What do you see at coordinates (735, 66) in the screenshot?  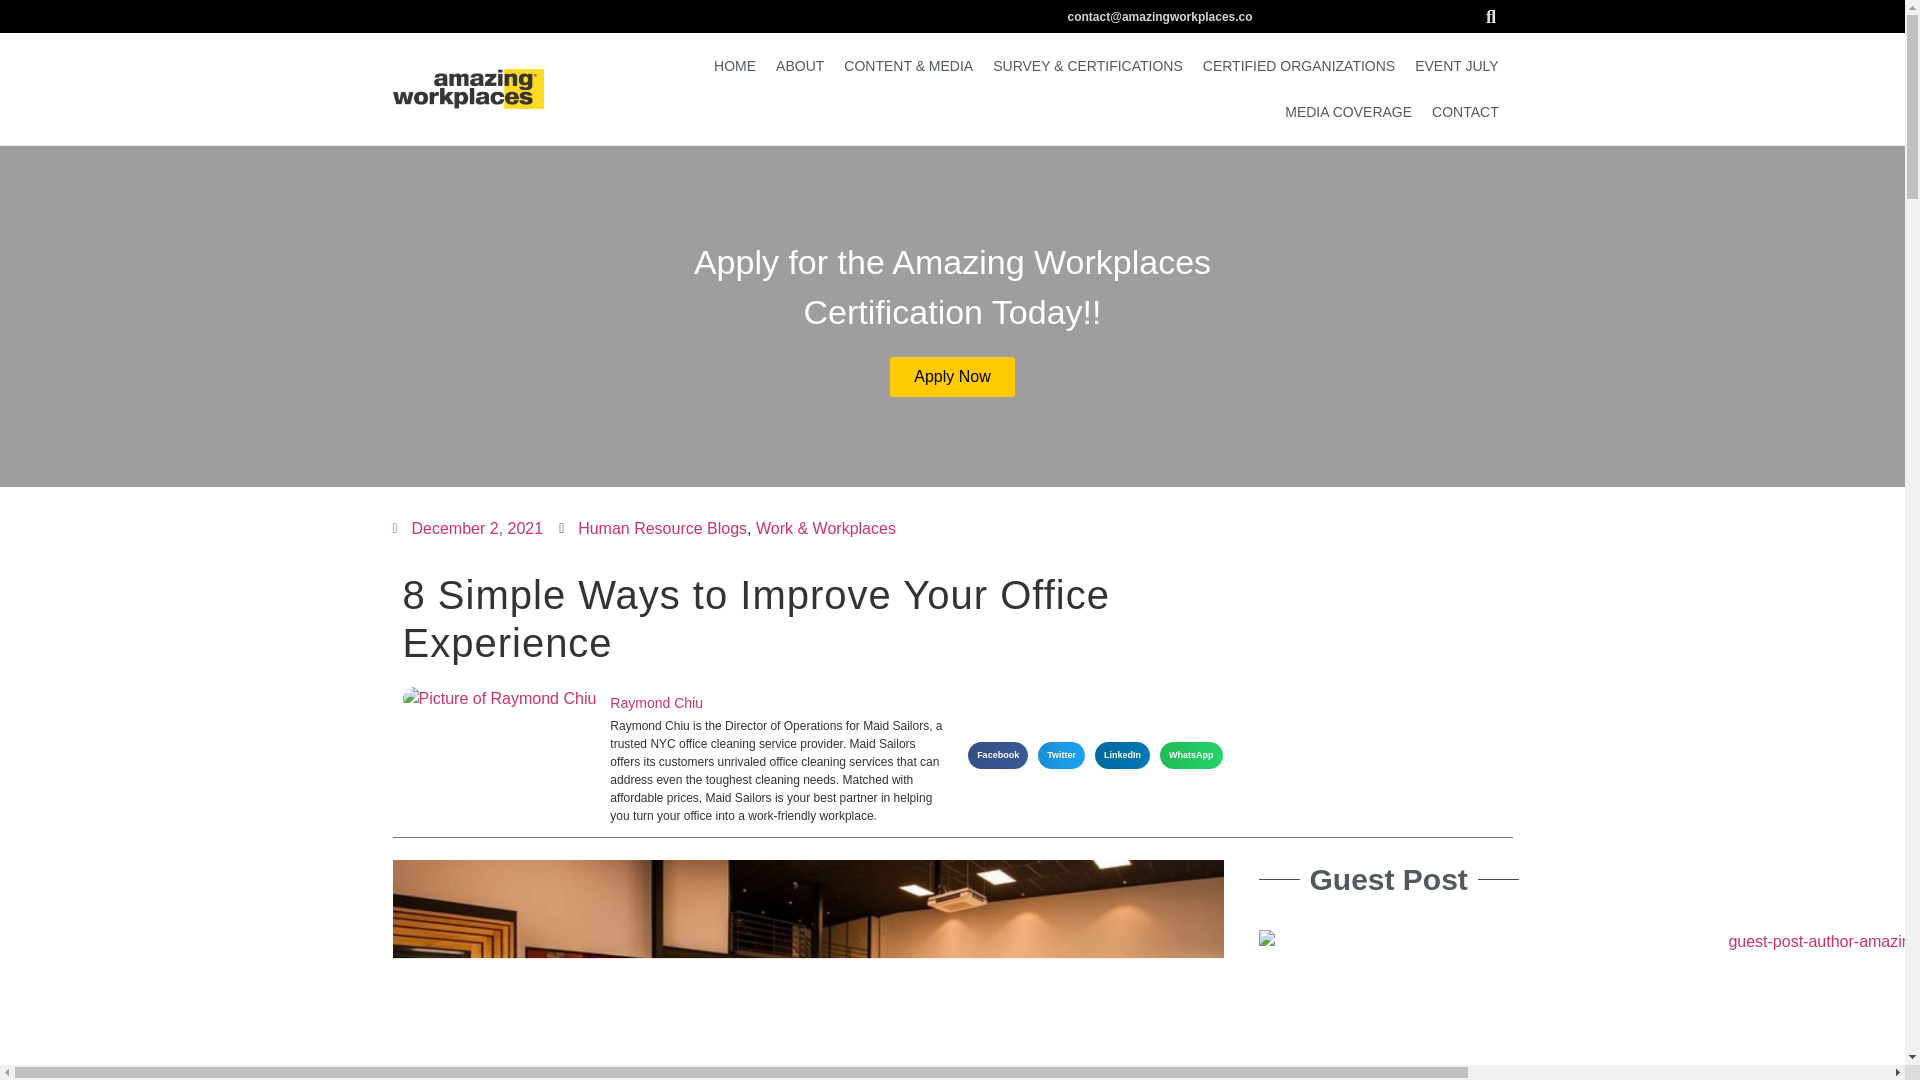 I see `HOME` at bounding box center [735, 66].